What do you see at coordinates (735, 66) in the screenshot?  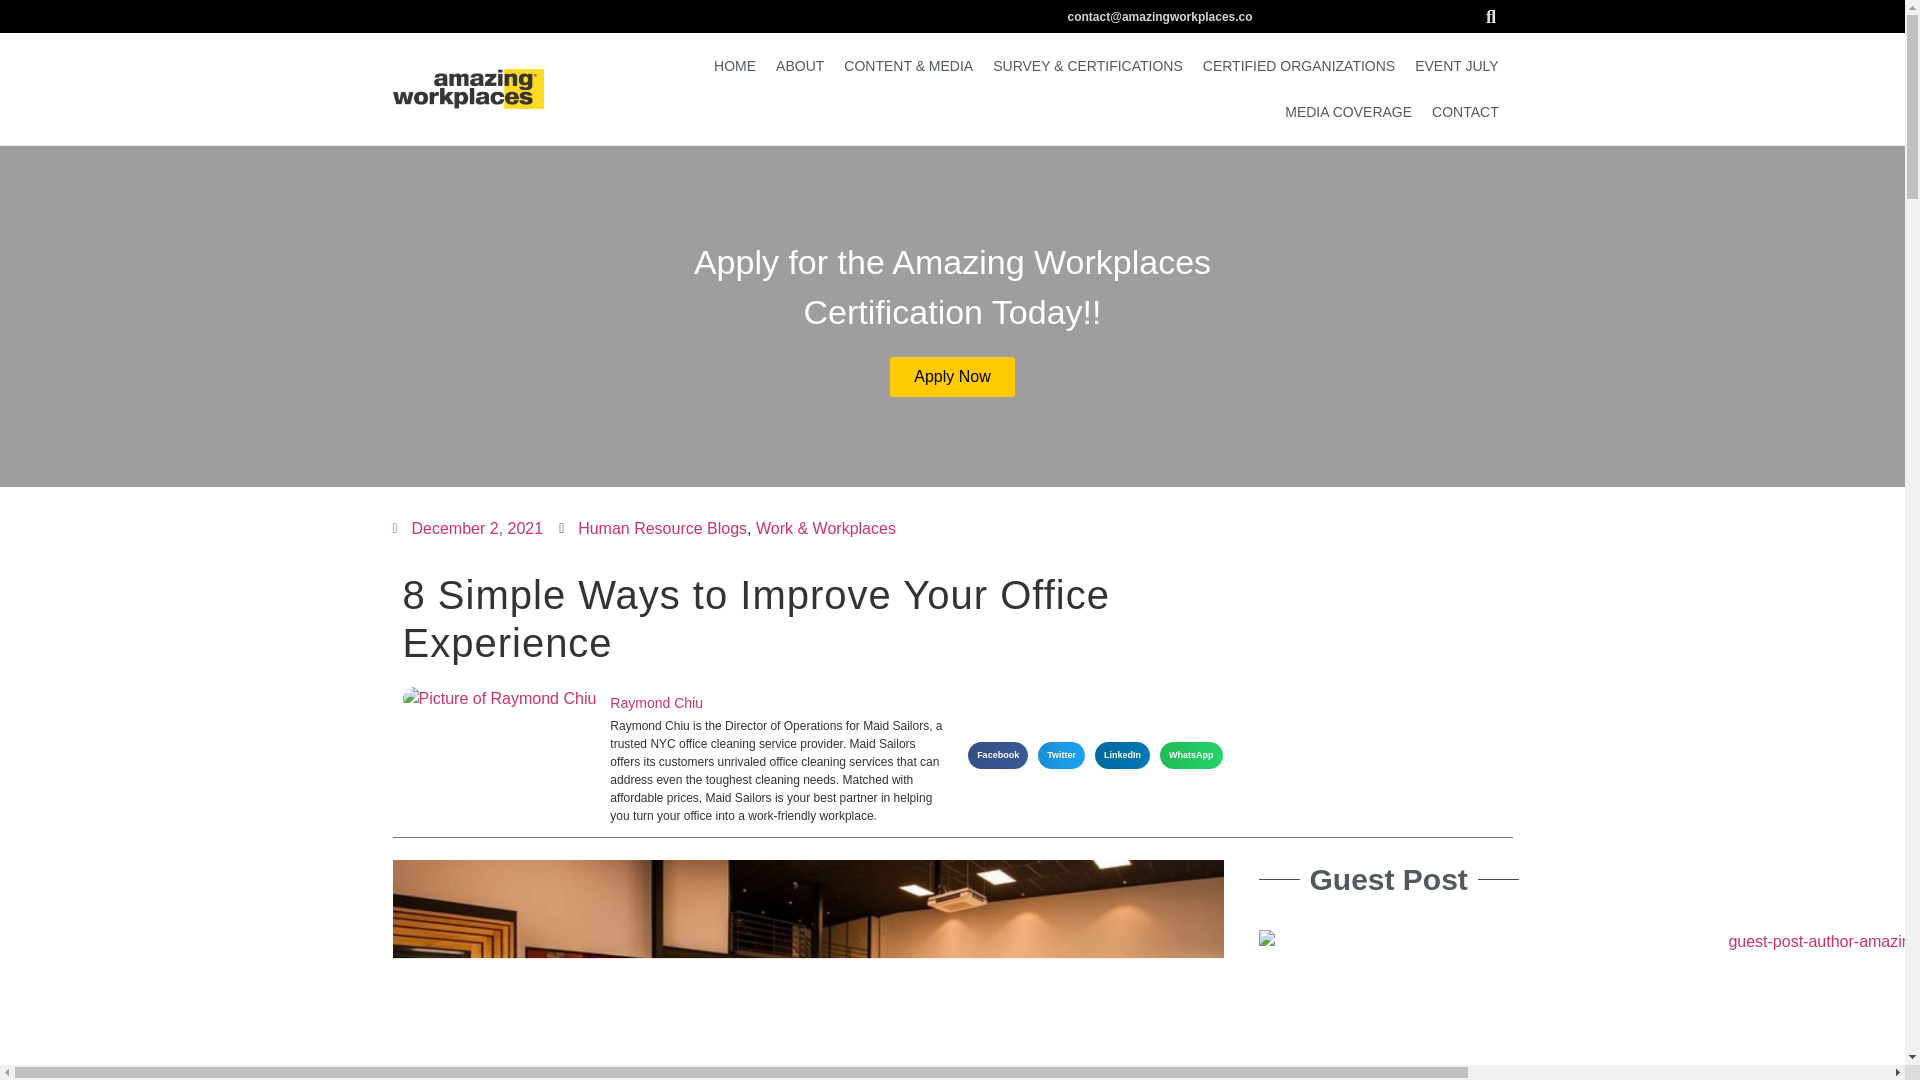 I see `HOME` at bounding box center [735, 66].